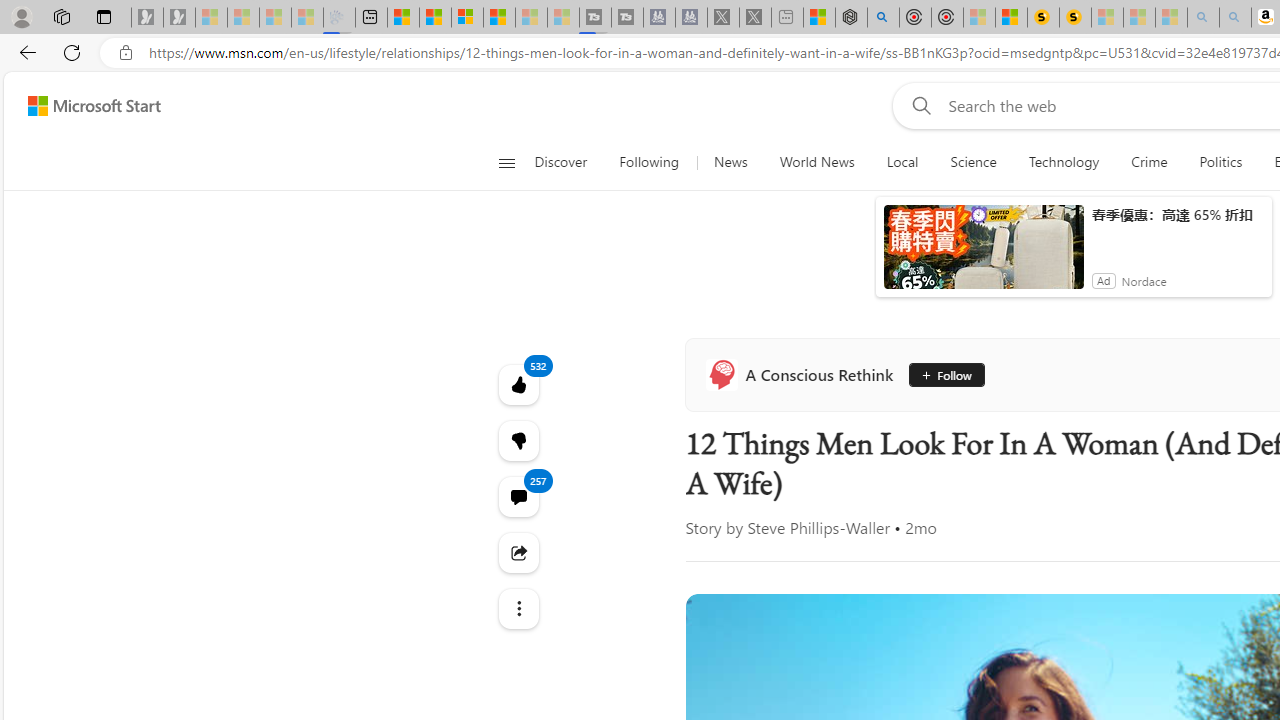  Describe the element at coordinates (126, 53) in the screenshot. I see `Search icon` at that location.